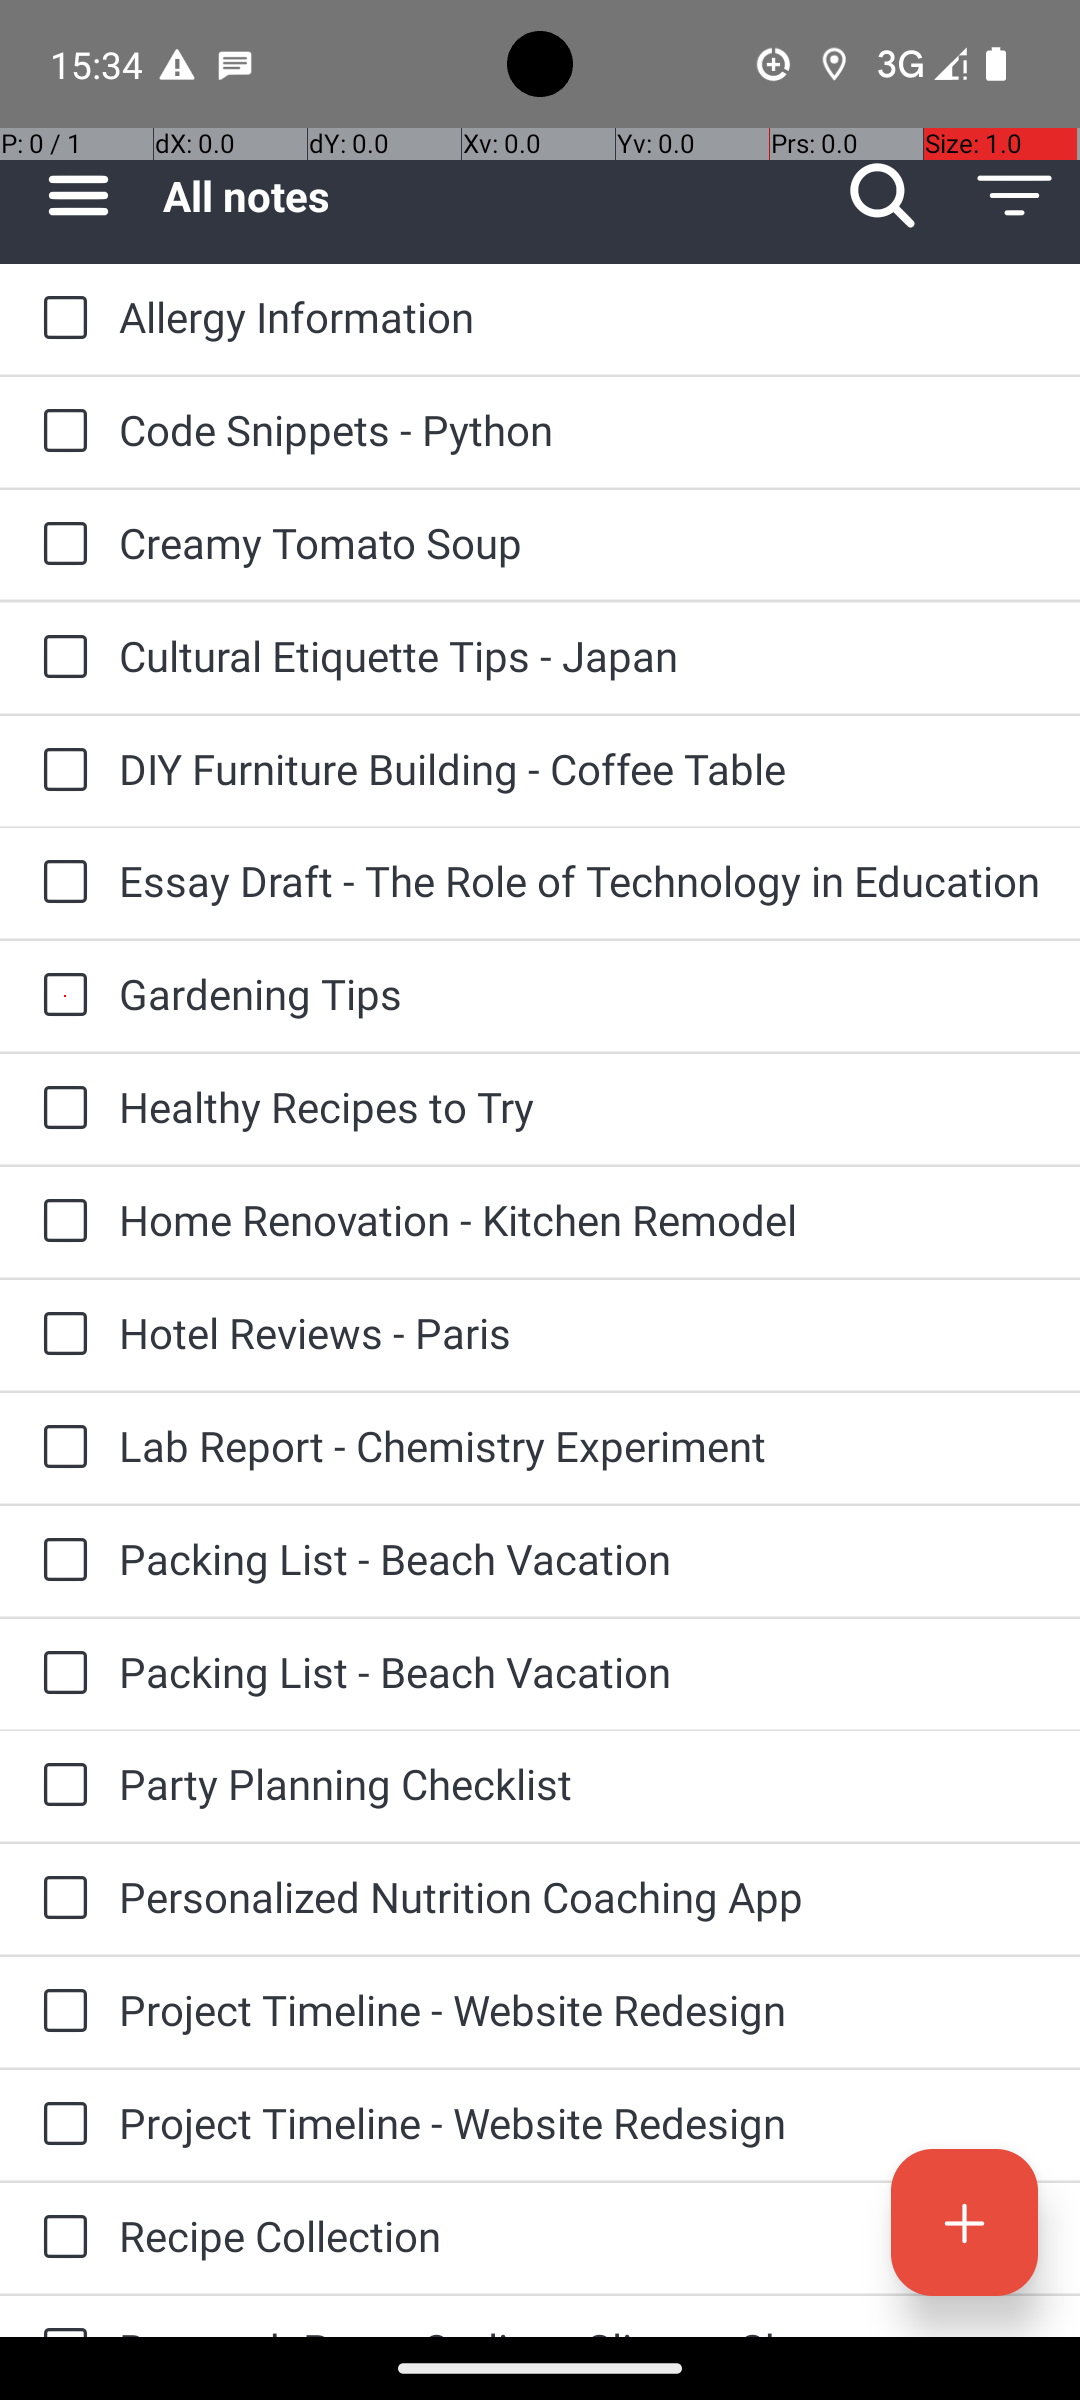  Describe the element at coordinates (580, 1220) in the screenshot. I see `Home Renovation - Kitchen Remodel` at that location.